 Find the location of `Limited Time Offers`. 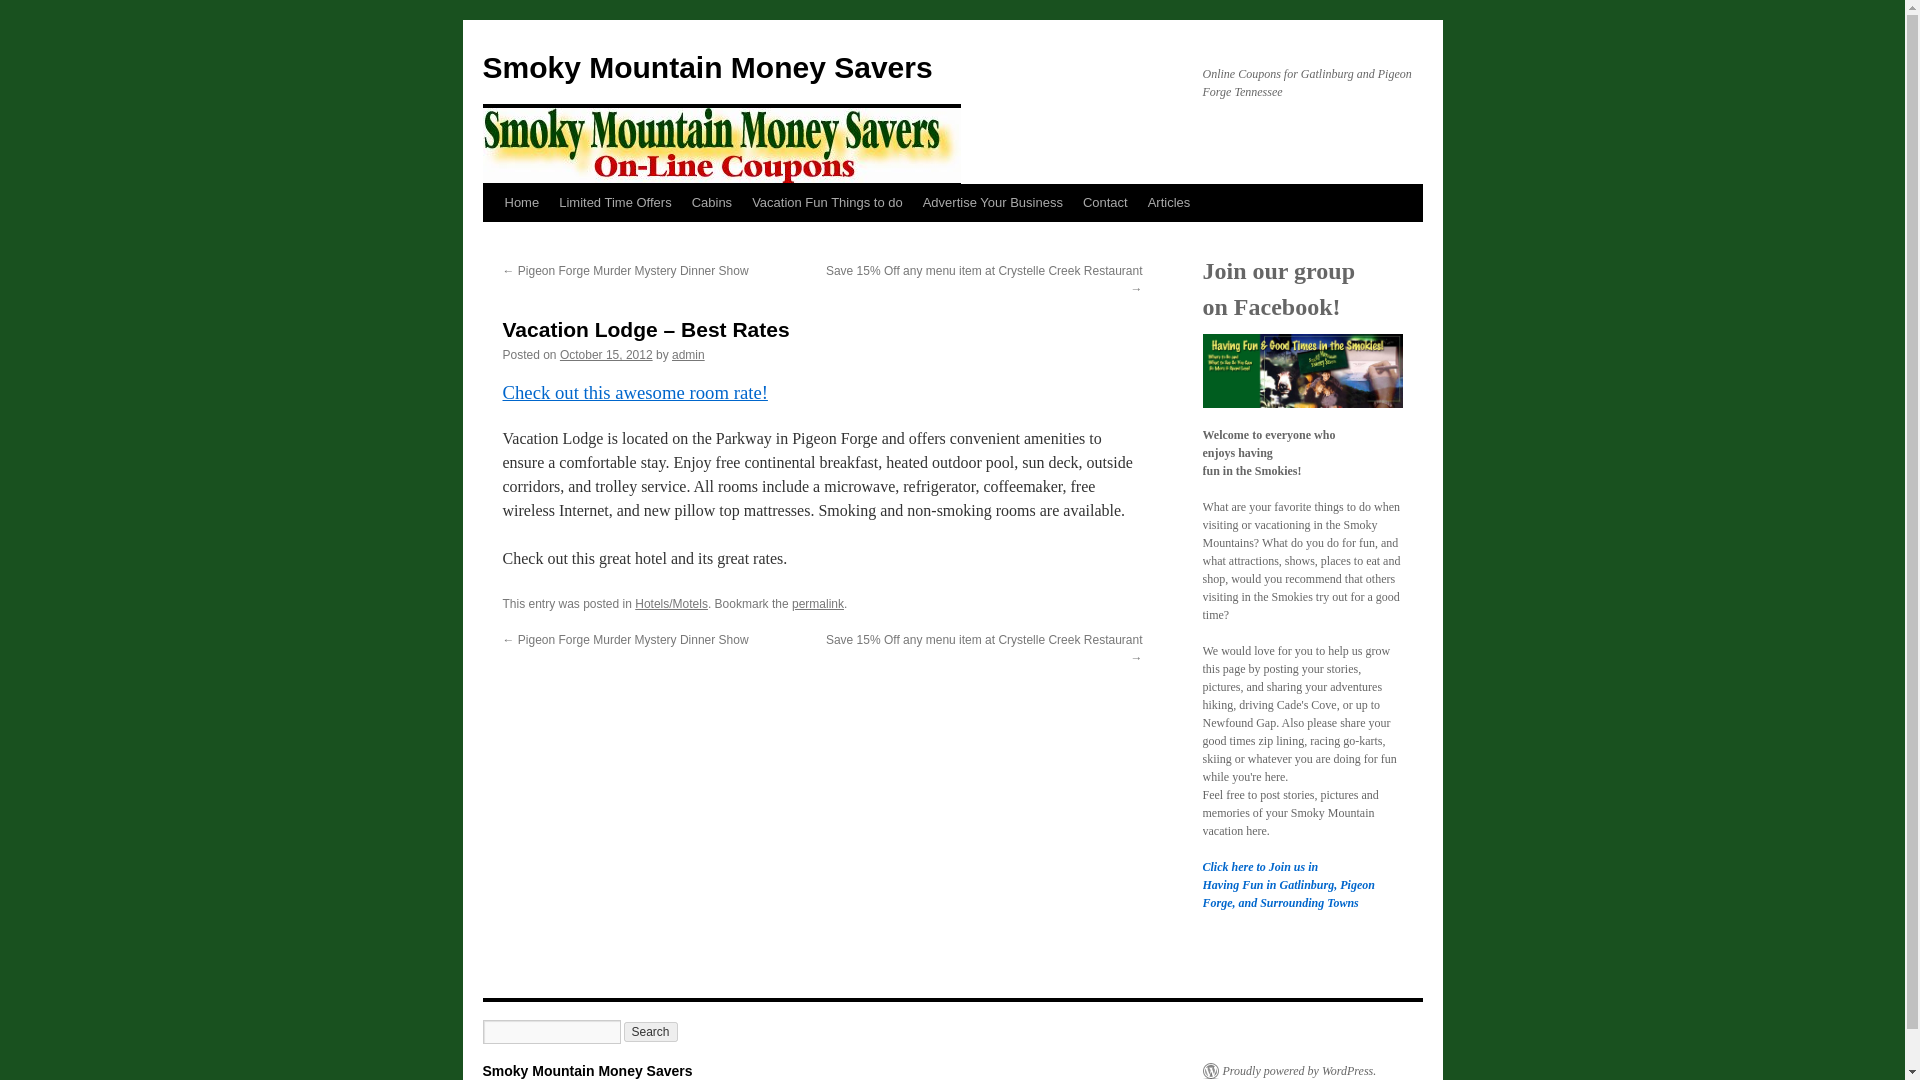

Limited Time Offers is located at coordinates (615, 202).